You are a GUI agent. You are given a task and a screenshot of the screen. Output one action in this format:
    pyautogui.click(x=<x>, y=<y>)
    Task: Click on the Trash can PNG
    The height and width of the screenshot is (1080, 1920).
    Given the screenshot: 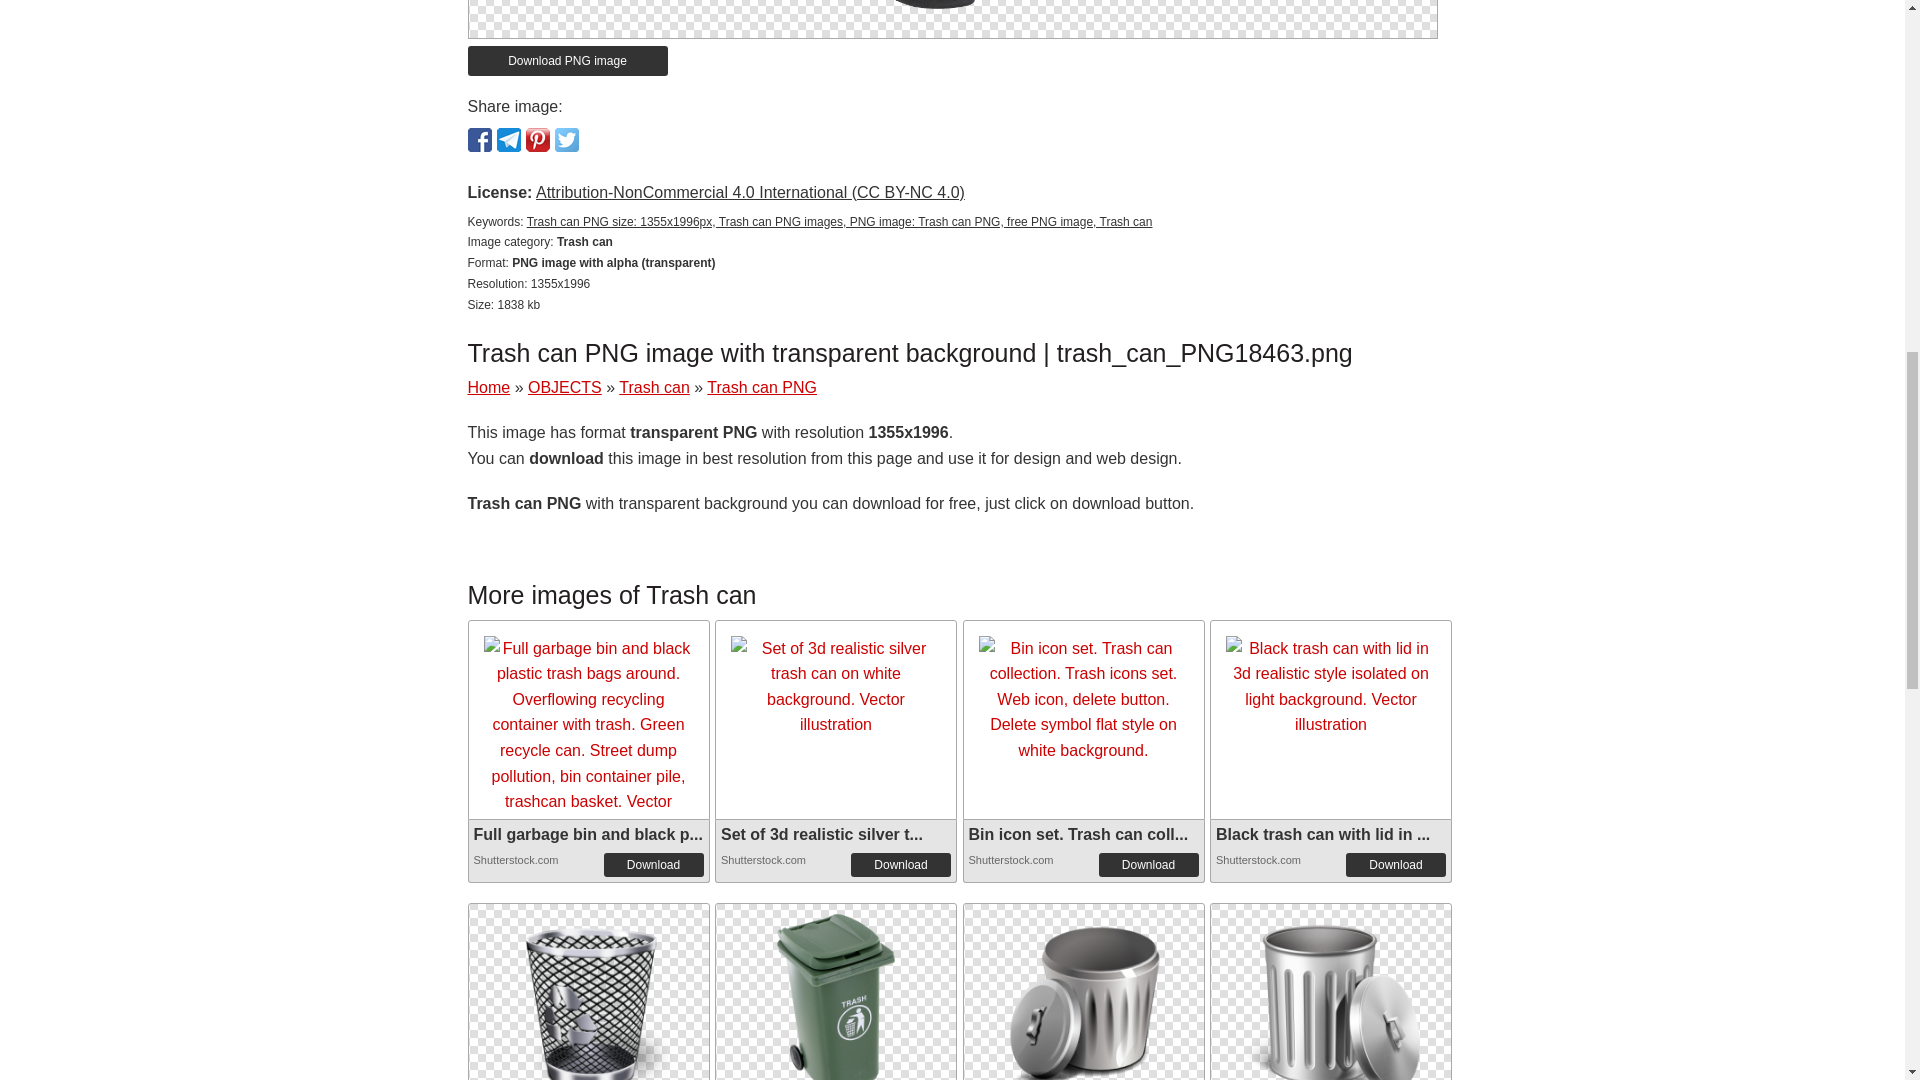 What is the action you would take?
    pyautogui.click(x=1082, y=992)
    